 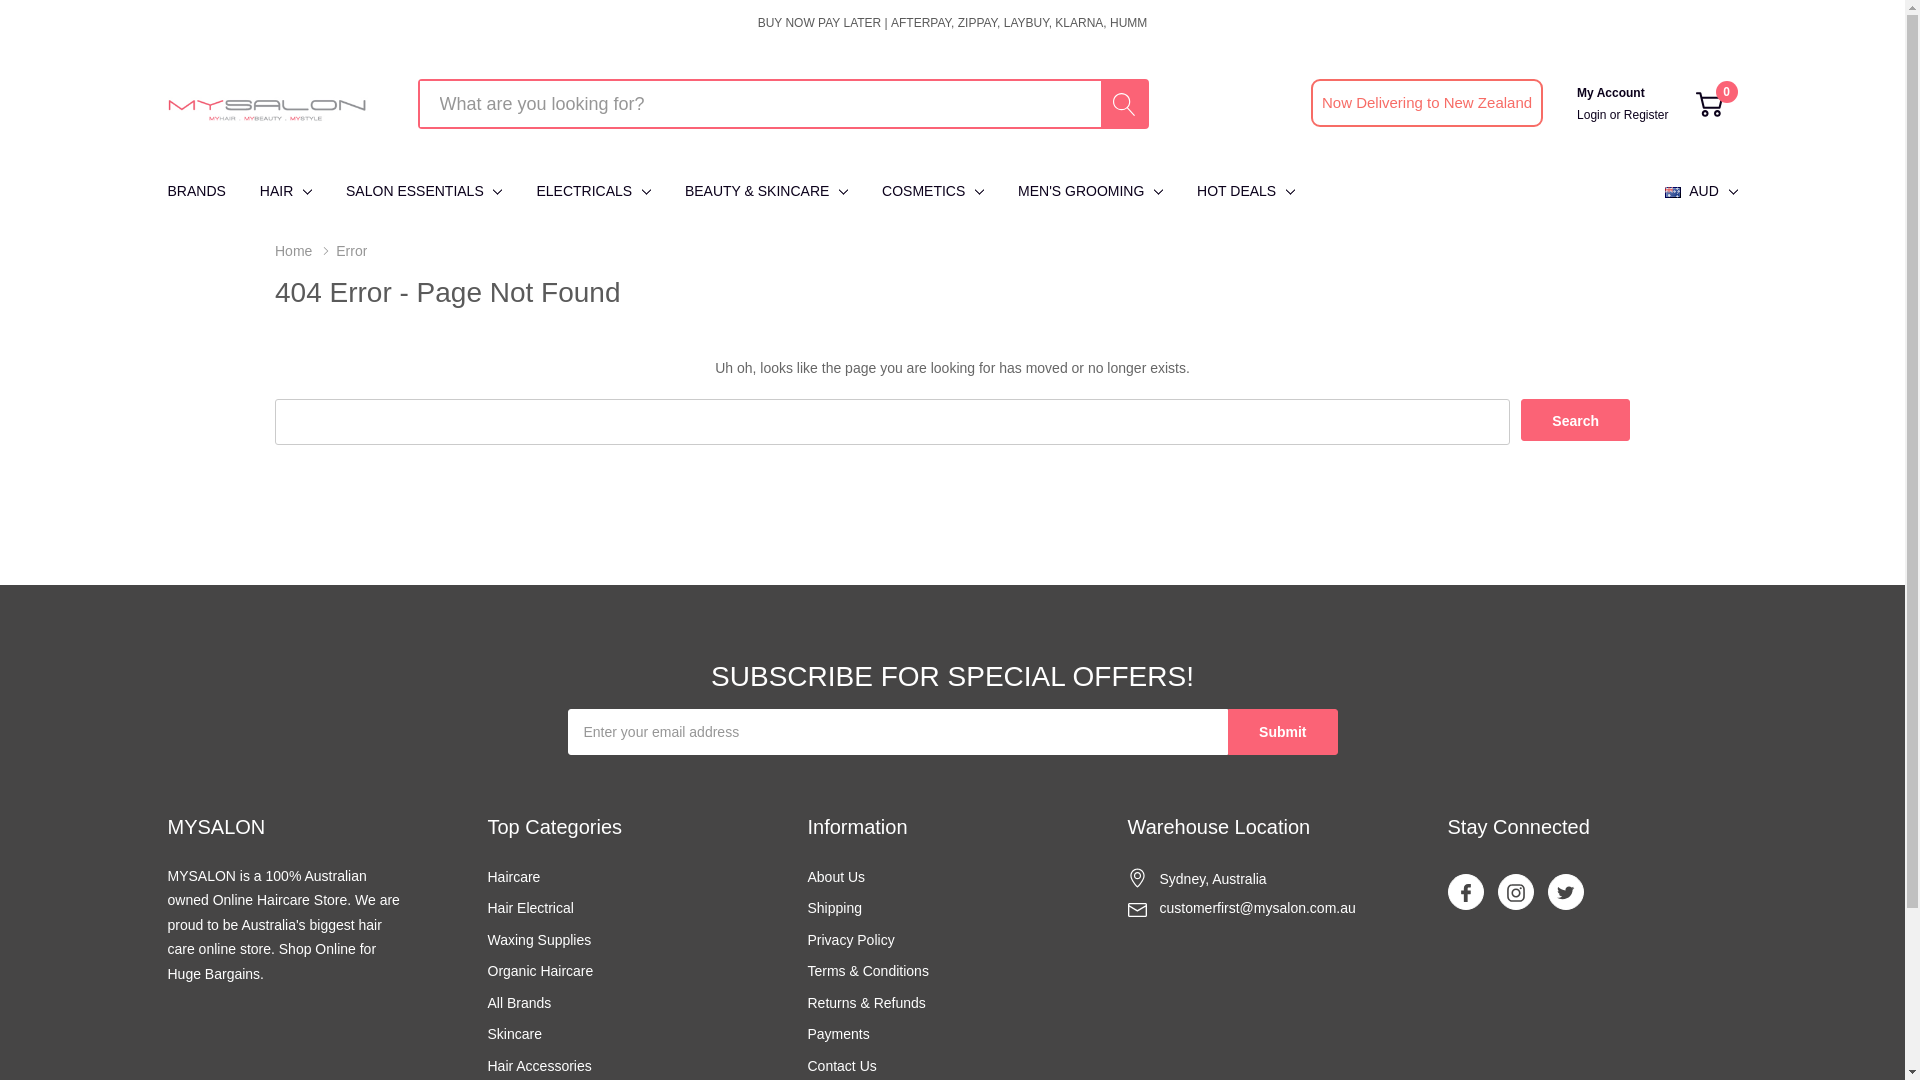 I want to click on Skincare, so click(x=515, y=1035).